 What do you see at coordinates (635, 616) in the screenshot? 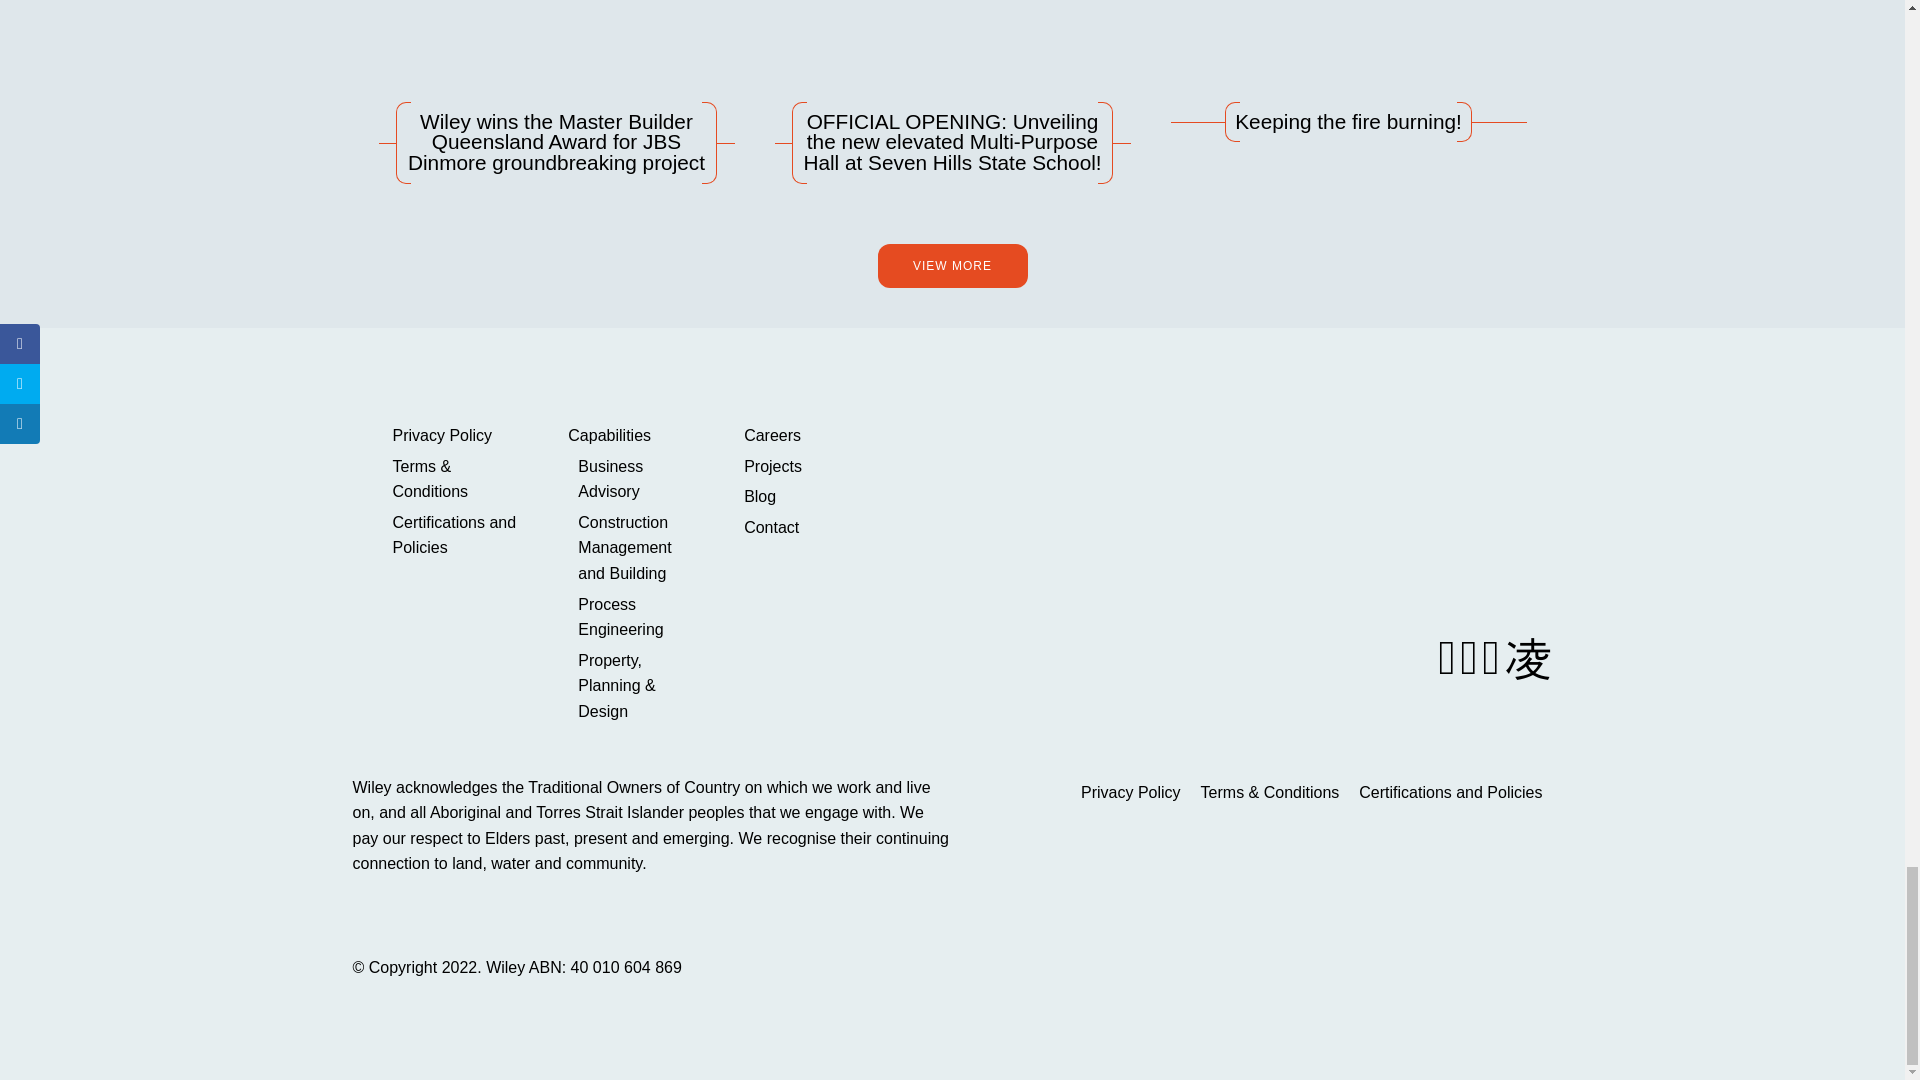
I see `Process Engineering` at bounding box center [635, 616].